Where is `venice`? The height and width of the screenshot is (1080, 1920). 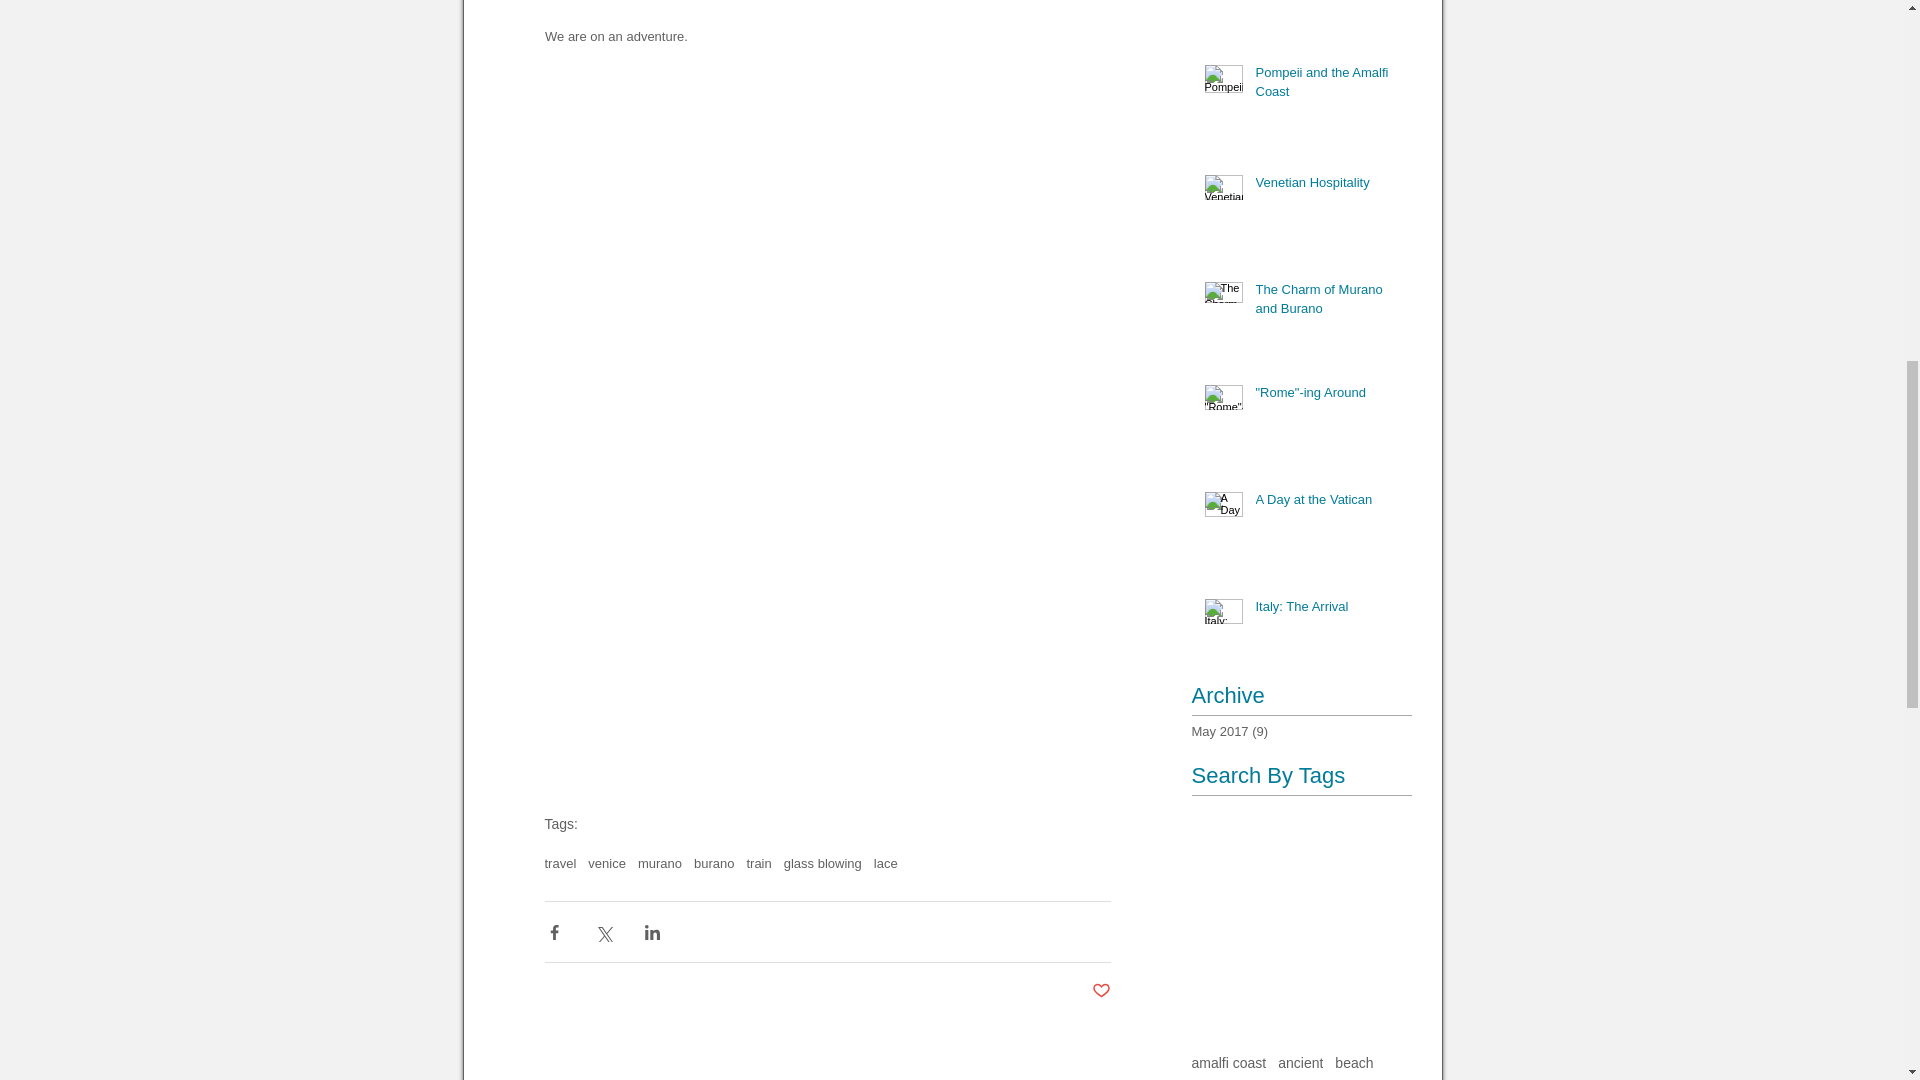
venice is located at coordinates (606, 863).